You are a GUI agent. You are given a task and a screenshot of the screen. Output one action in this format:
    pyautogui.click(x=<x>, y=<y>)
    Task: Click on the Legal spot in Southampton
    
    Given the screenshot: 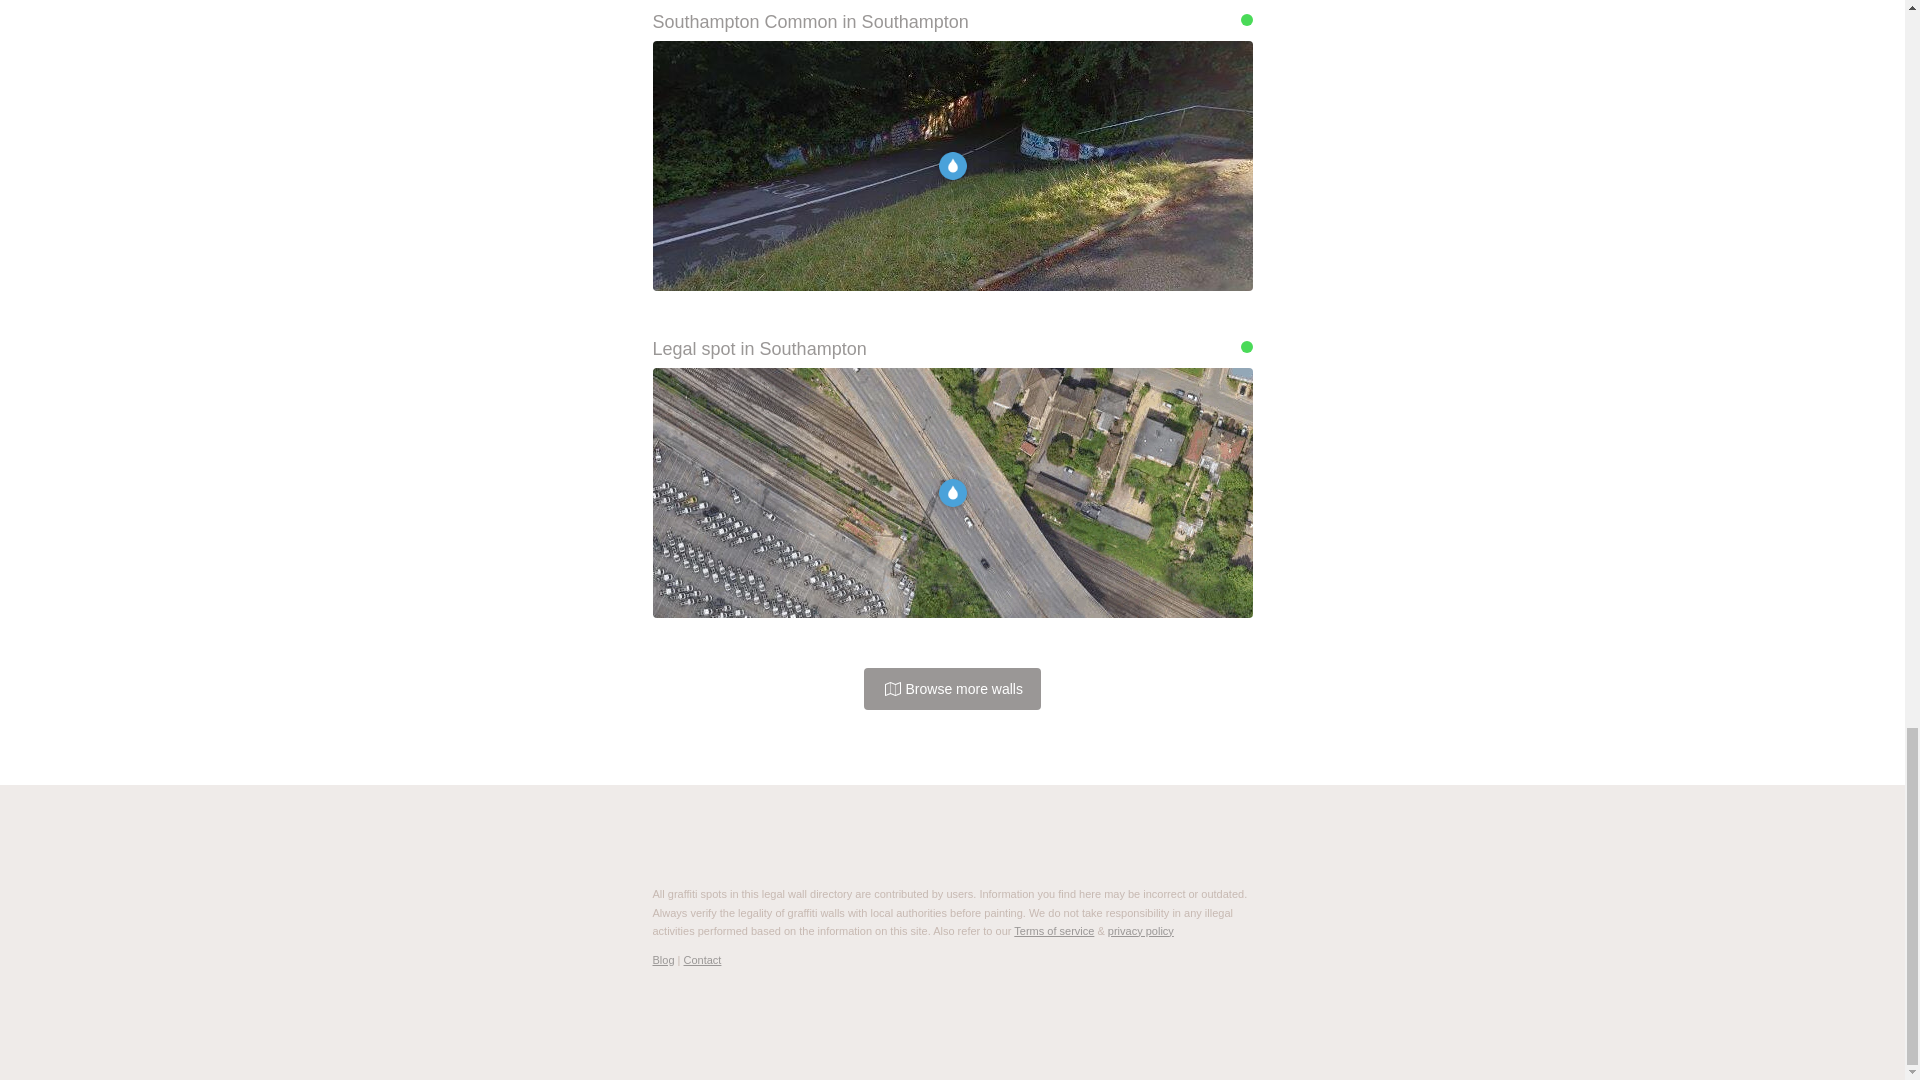 What is the action you would take?
    pyautogui.click(x=952, y=349)
    